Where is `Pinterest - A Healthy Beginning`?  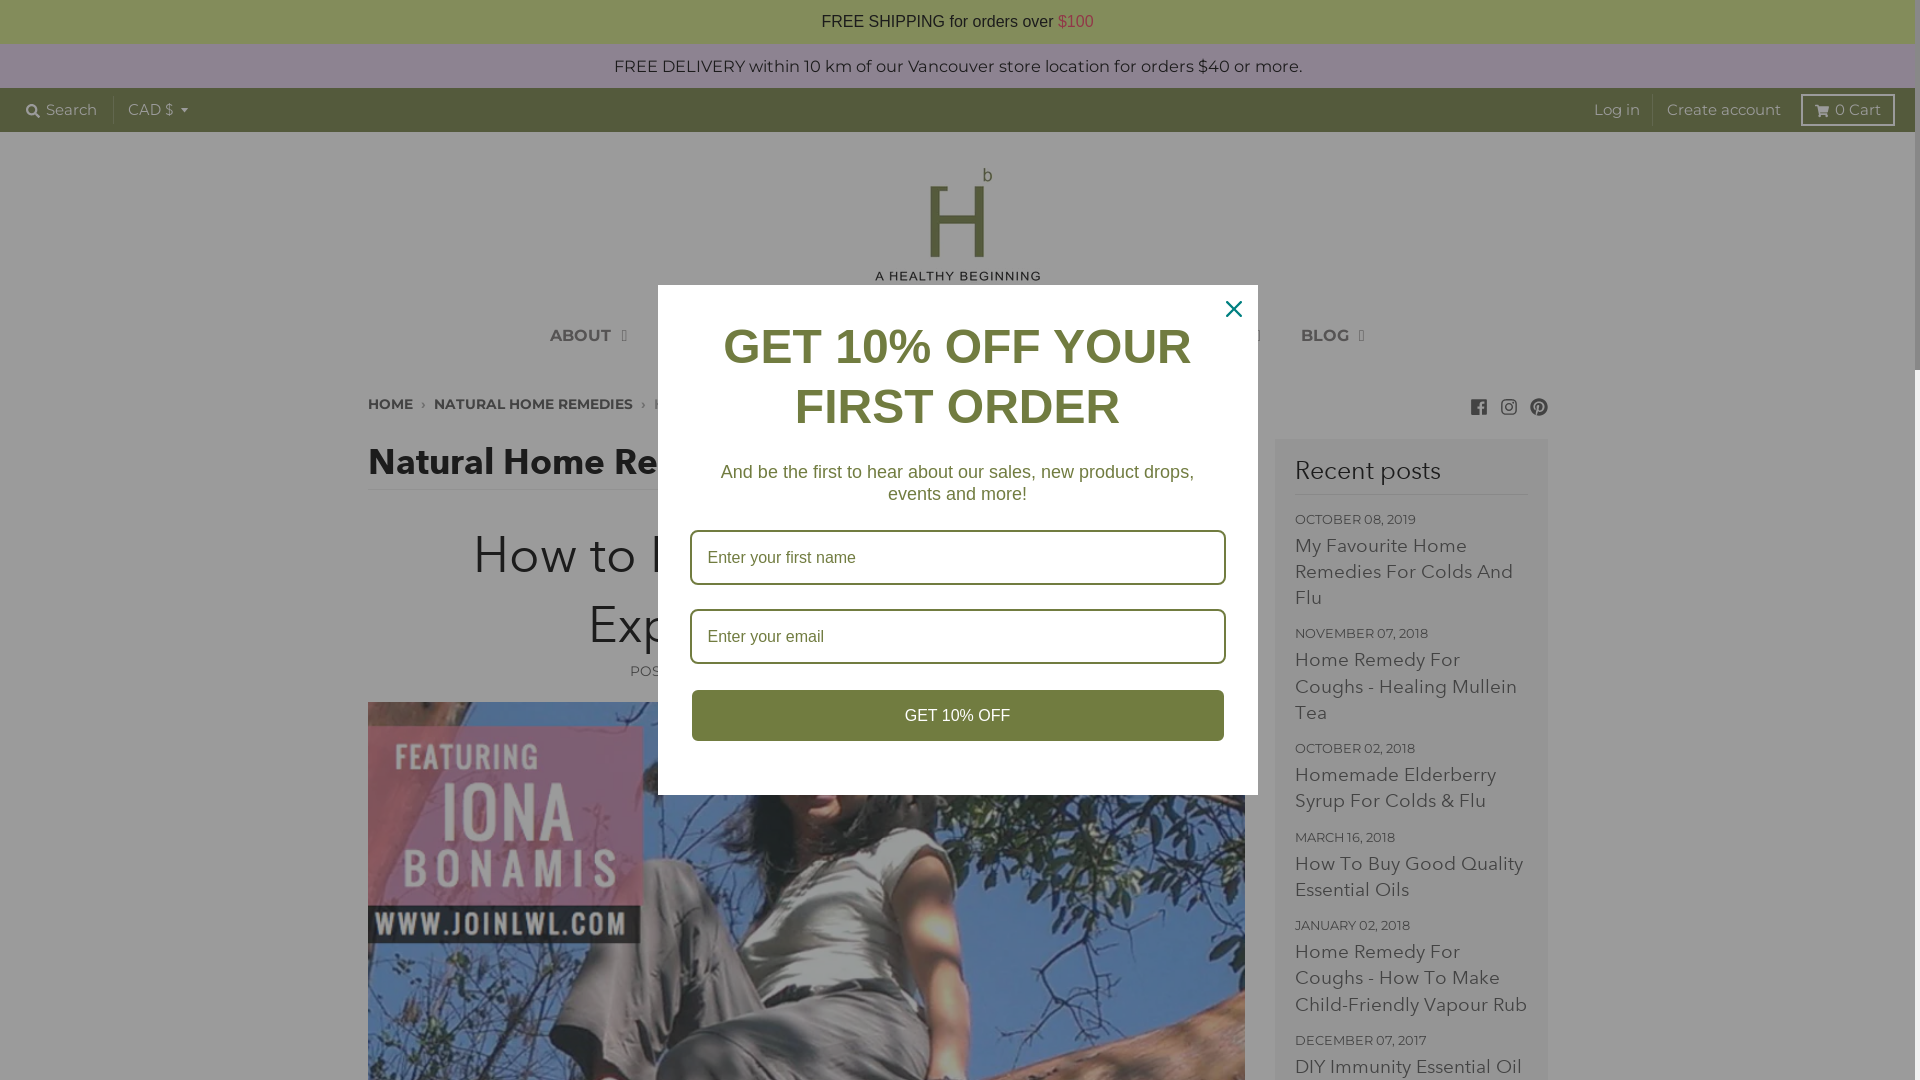
Pinterest - A Healthy Beginning is located at coordinates (1539, 402).